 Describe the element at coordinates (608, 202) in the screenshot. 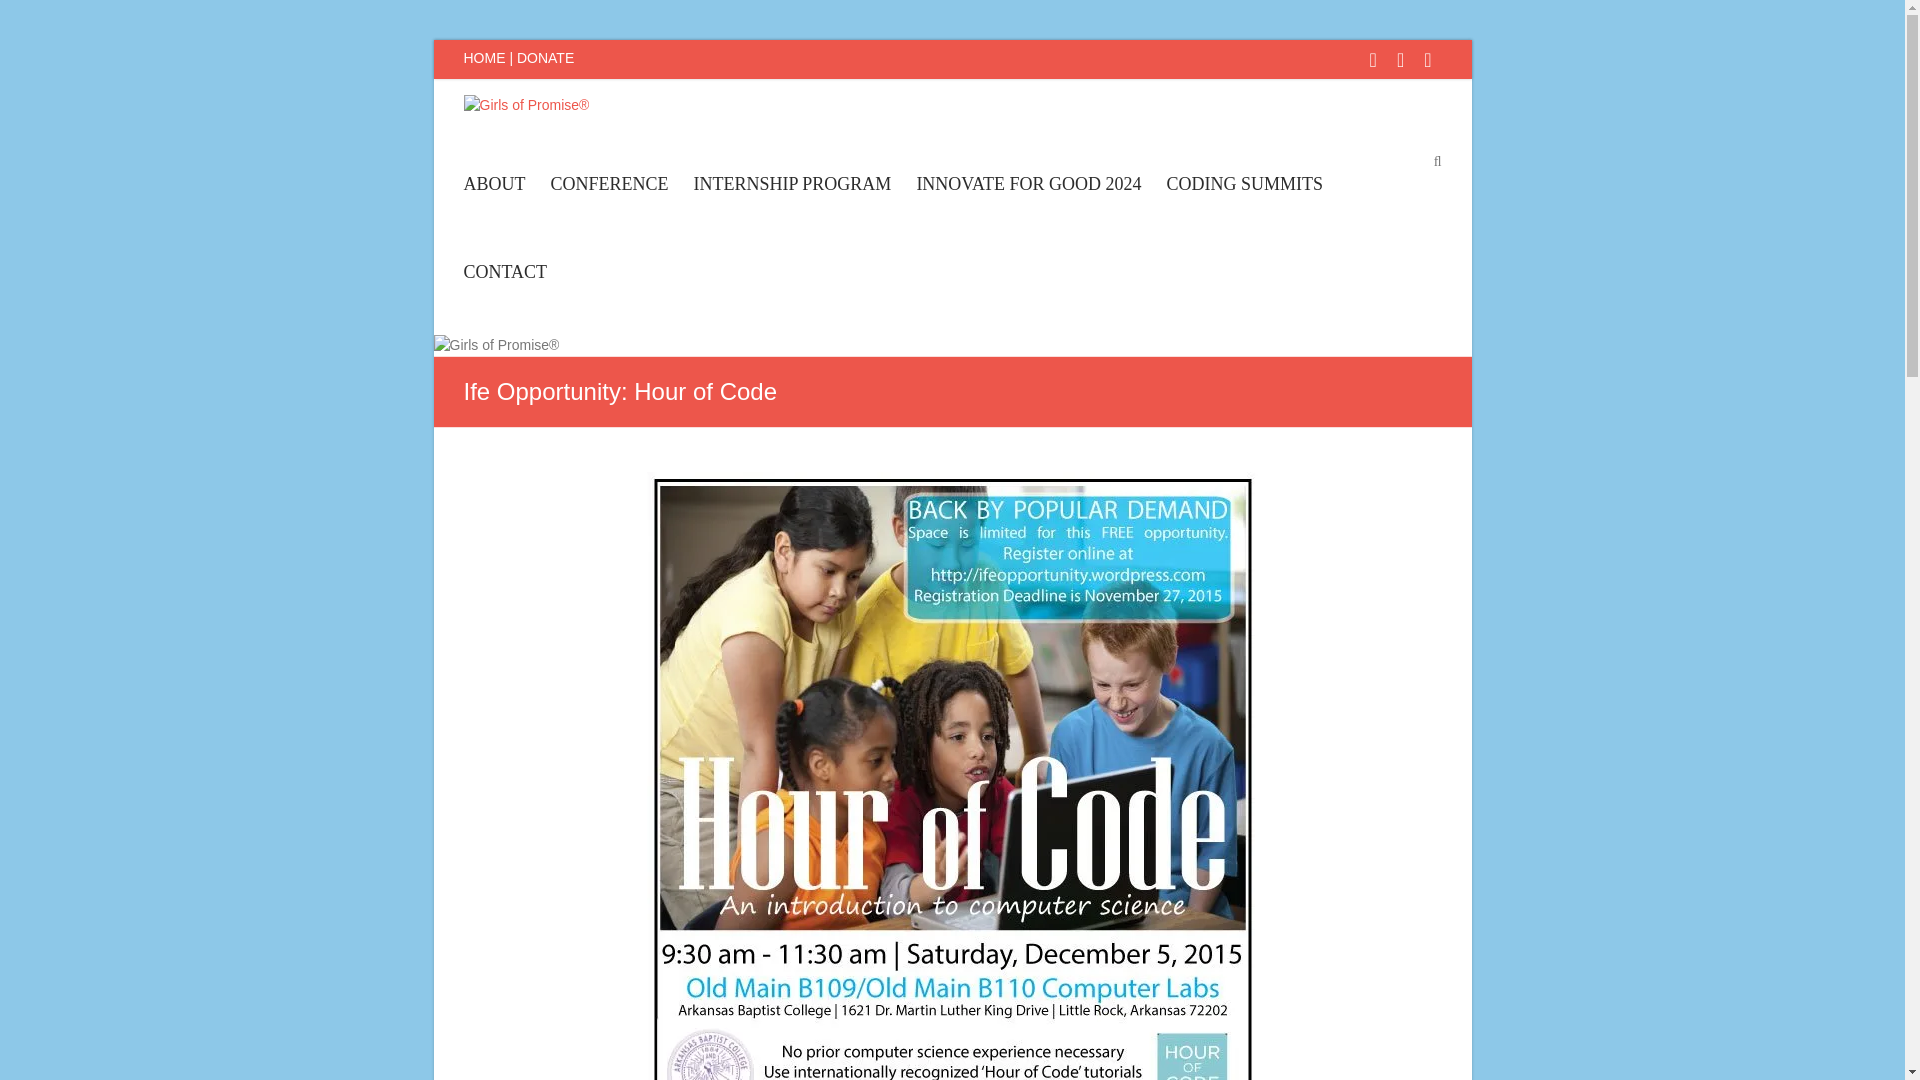

I see `CONFERENCE` at that location.